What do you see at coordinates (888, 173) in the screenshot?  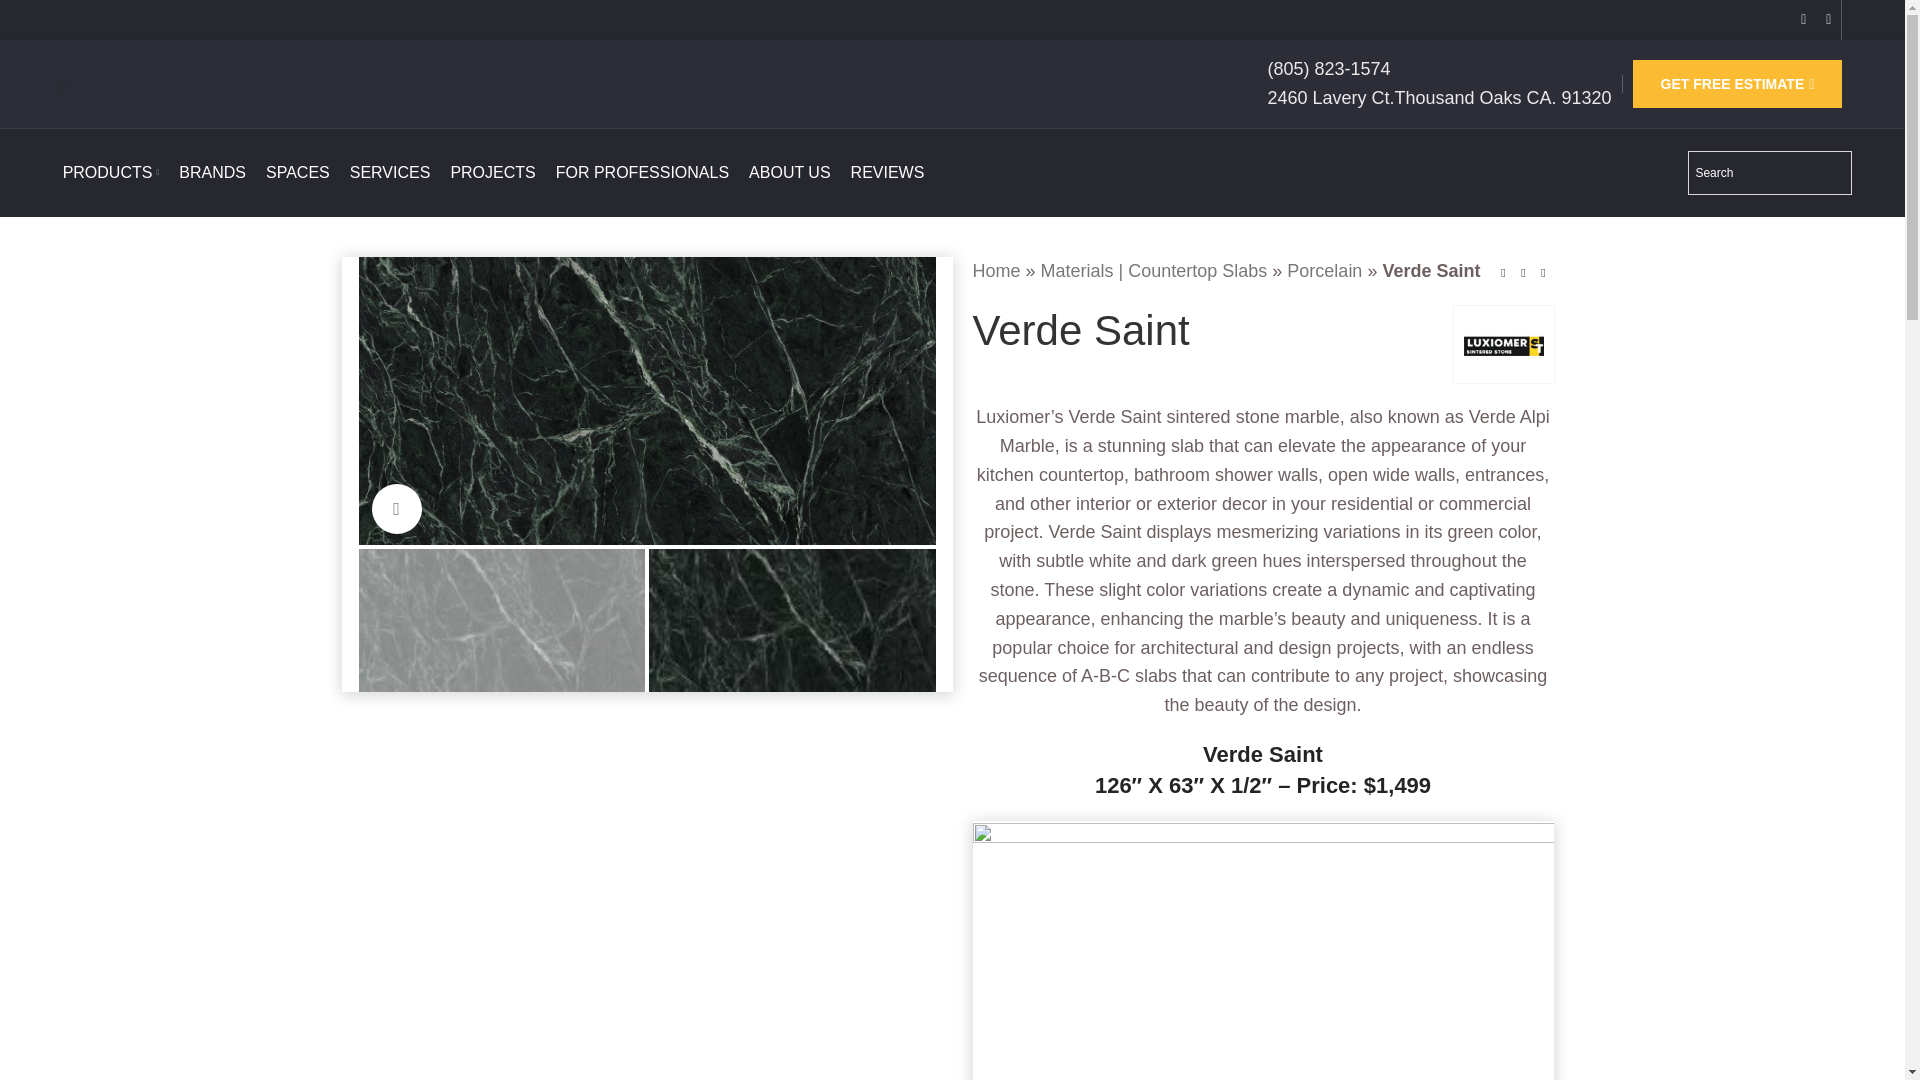 I see `REVIEWS` at bounding box center [888, 173].